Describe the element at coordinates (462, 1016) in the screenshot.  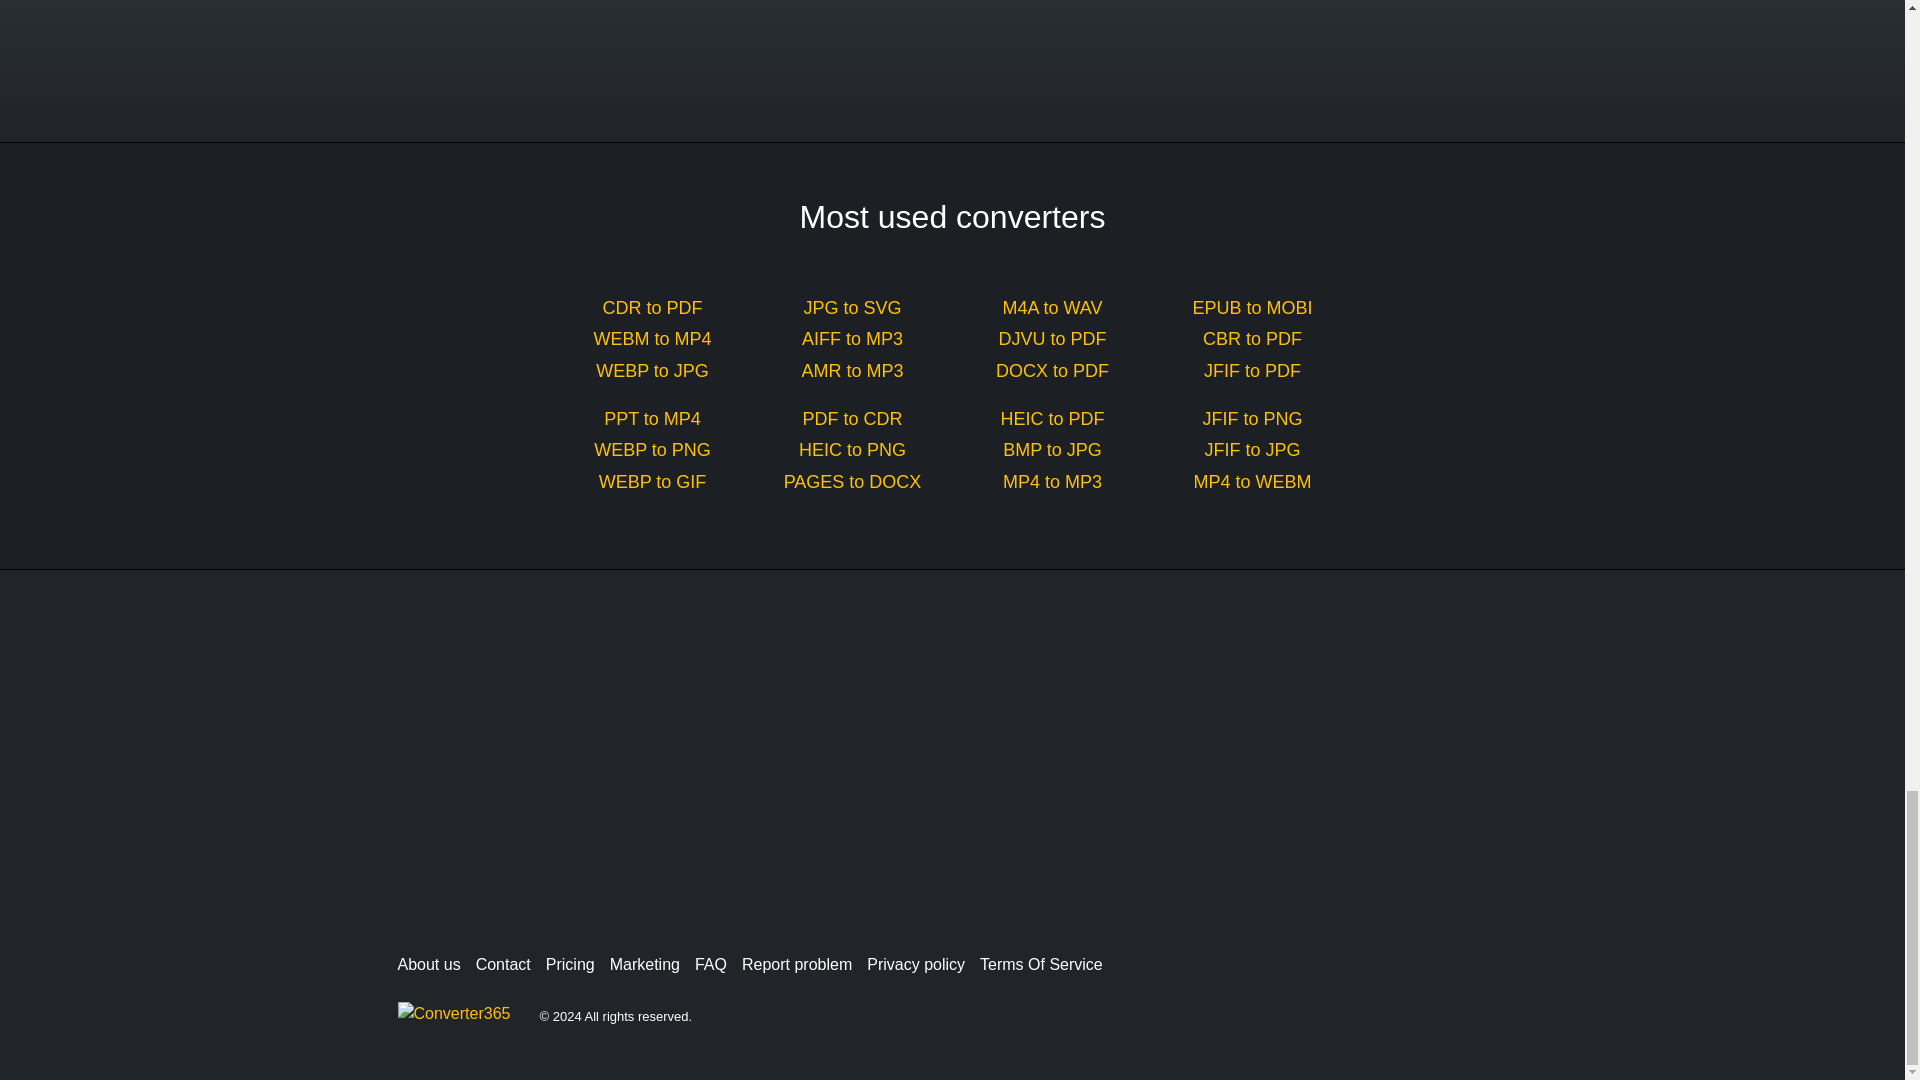
I see `Converter365` at that location.